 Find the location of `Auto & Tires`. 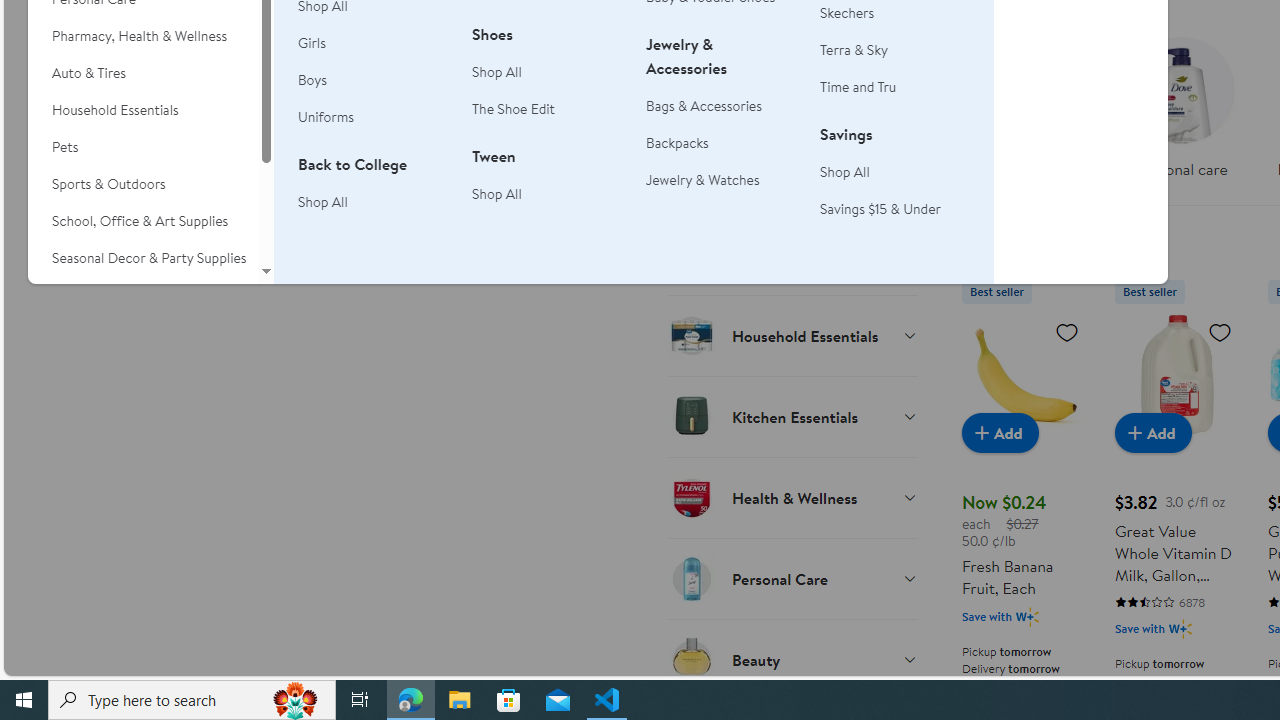

Auto & Tires is located at coordinates (143, 73).